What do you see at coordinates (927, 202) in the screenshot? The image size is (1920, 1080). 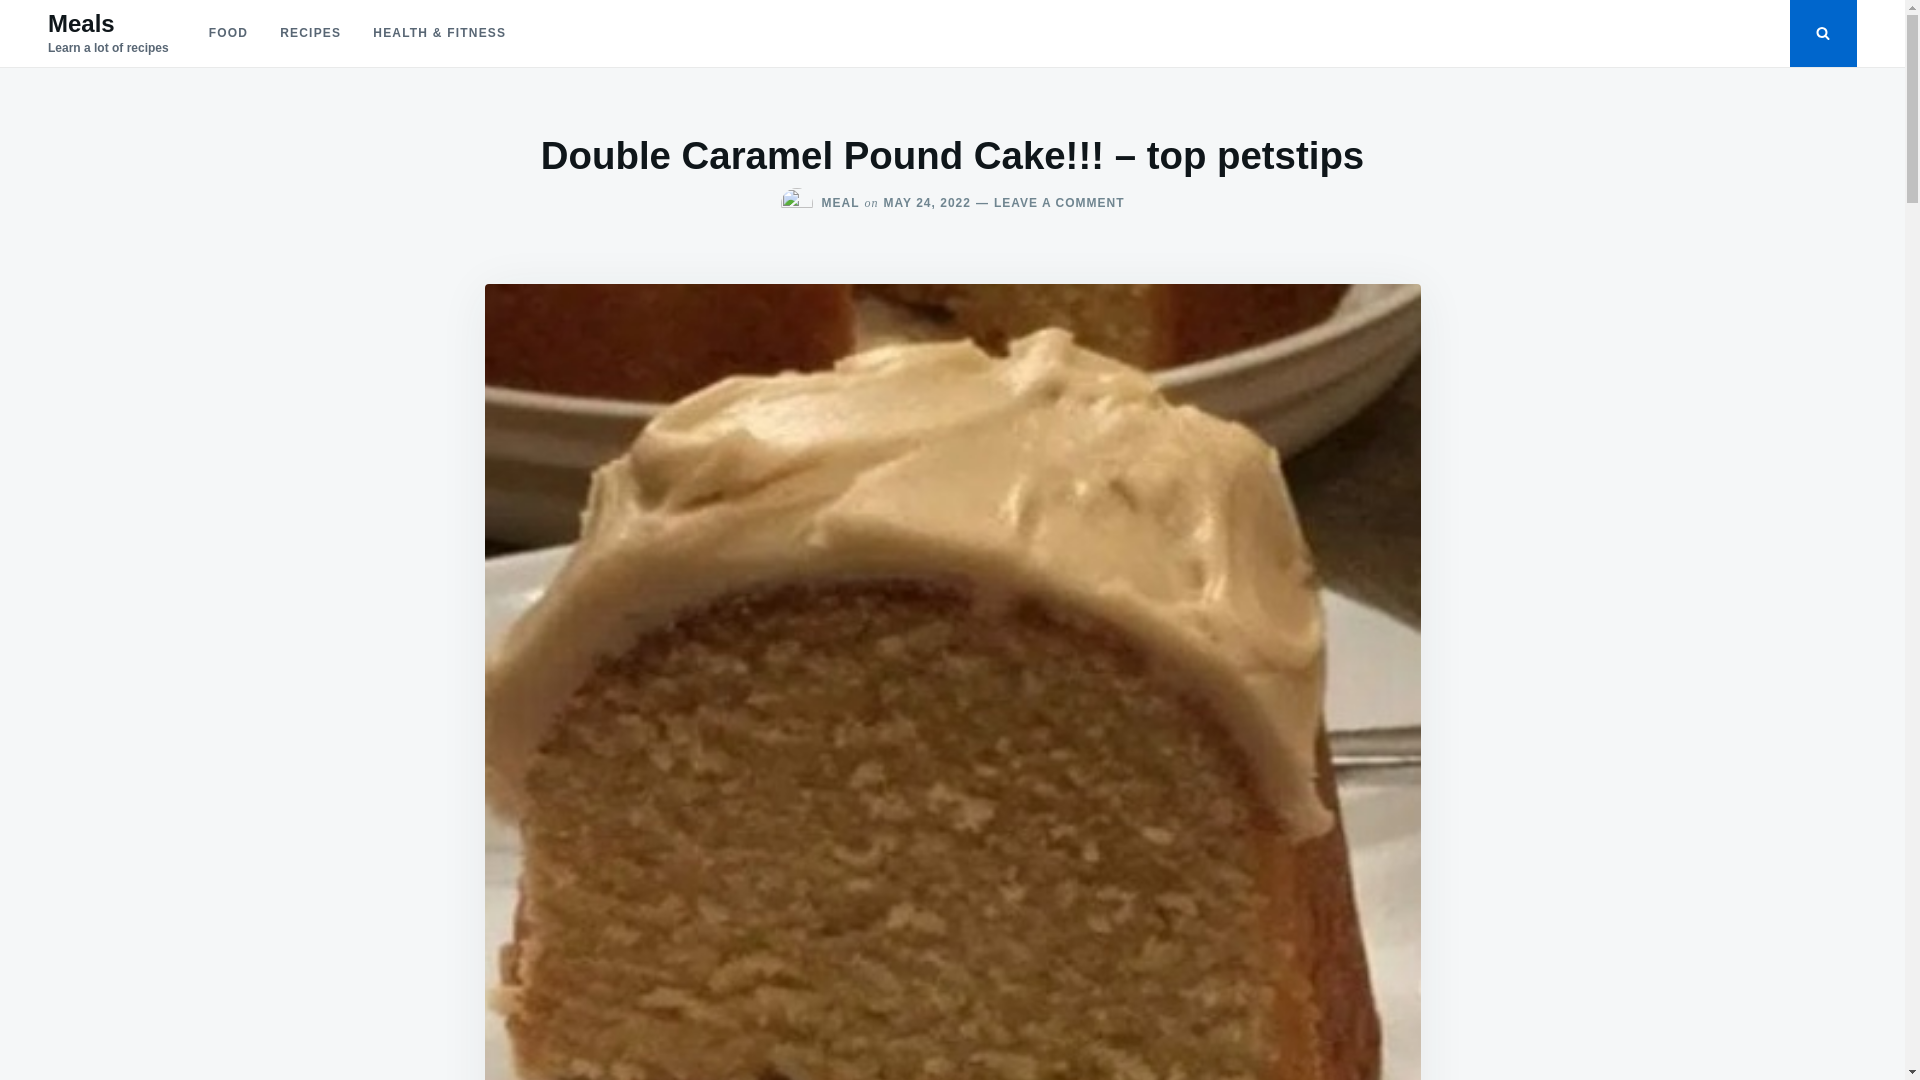 I see `MAY 24, 2022` at bounding box center [927, 202].